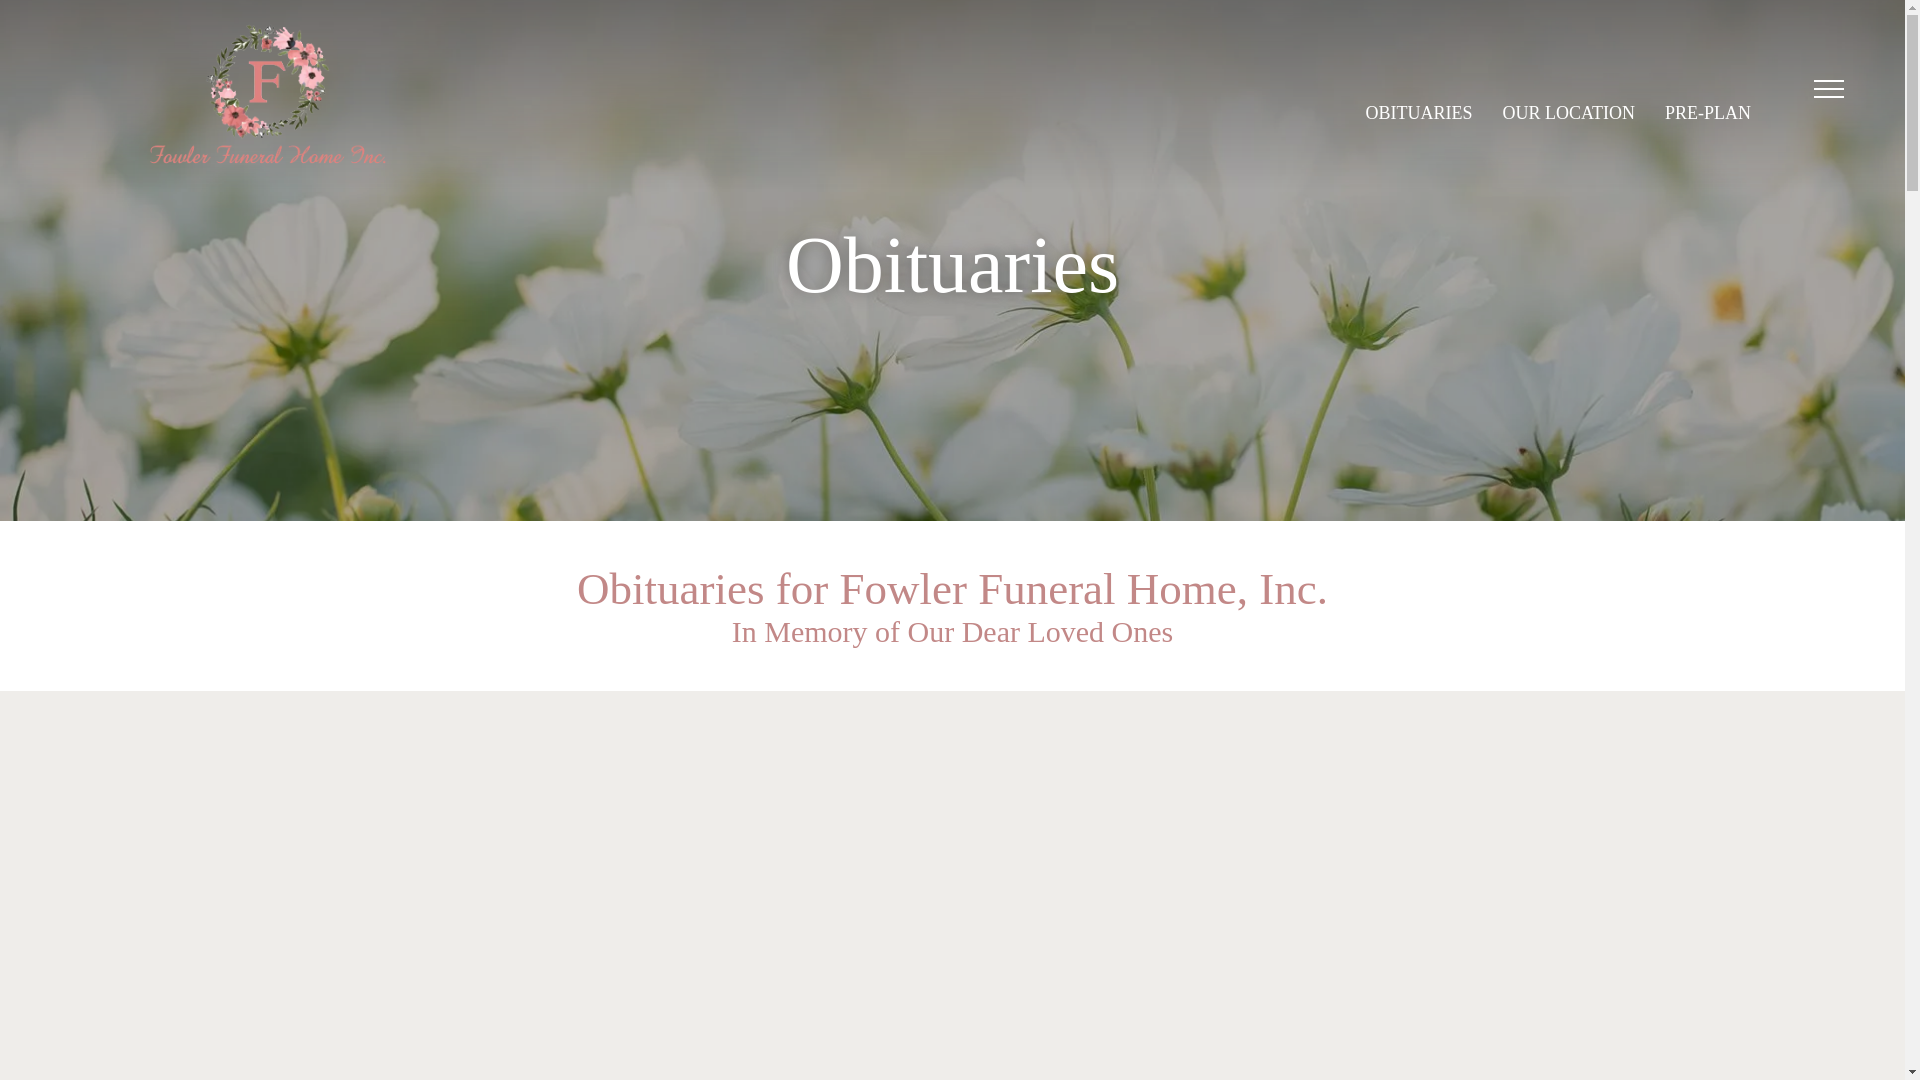 The height and width of the screenshot is (1080, 1920). I want to click on OUR LOCATION, so click(1568, 113).